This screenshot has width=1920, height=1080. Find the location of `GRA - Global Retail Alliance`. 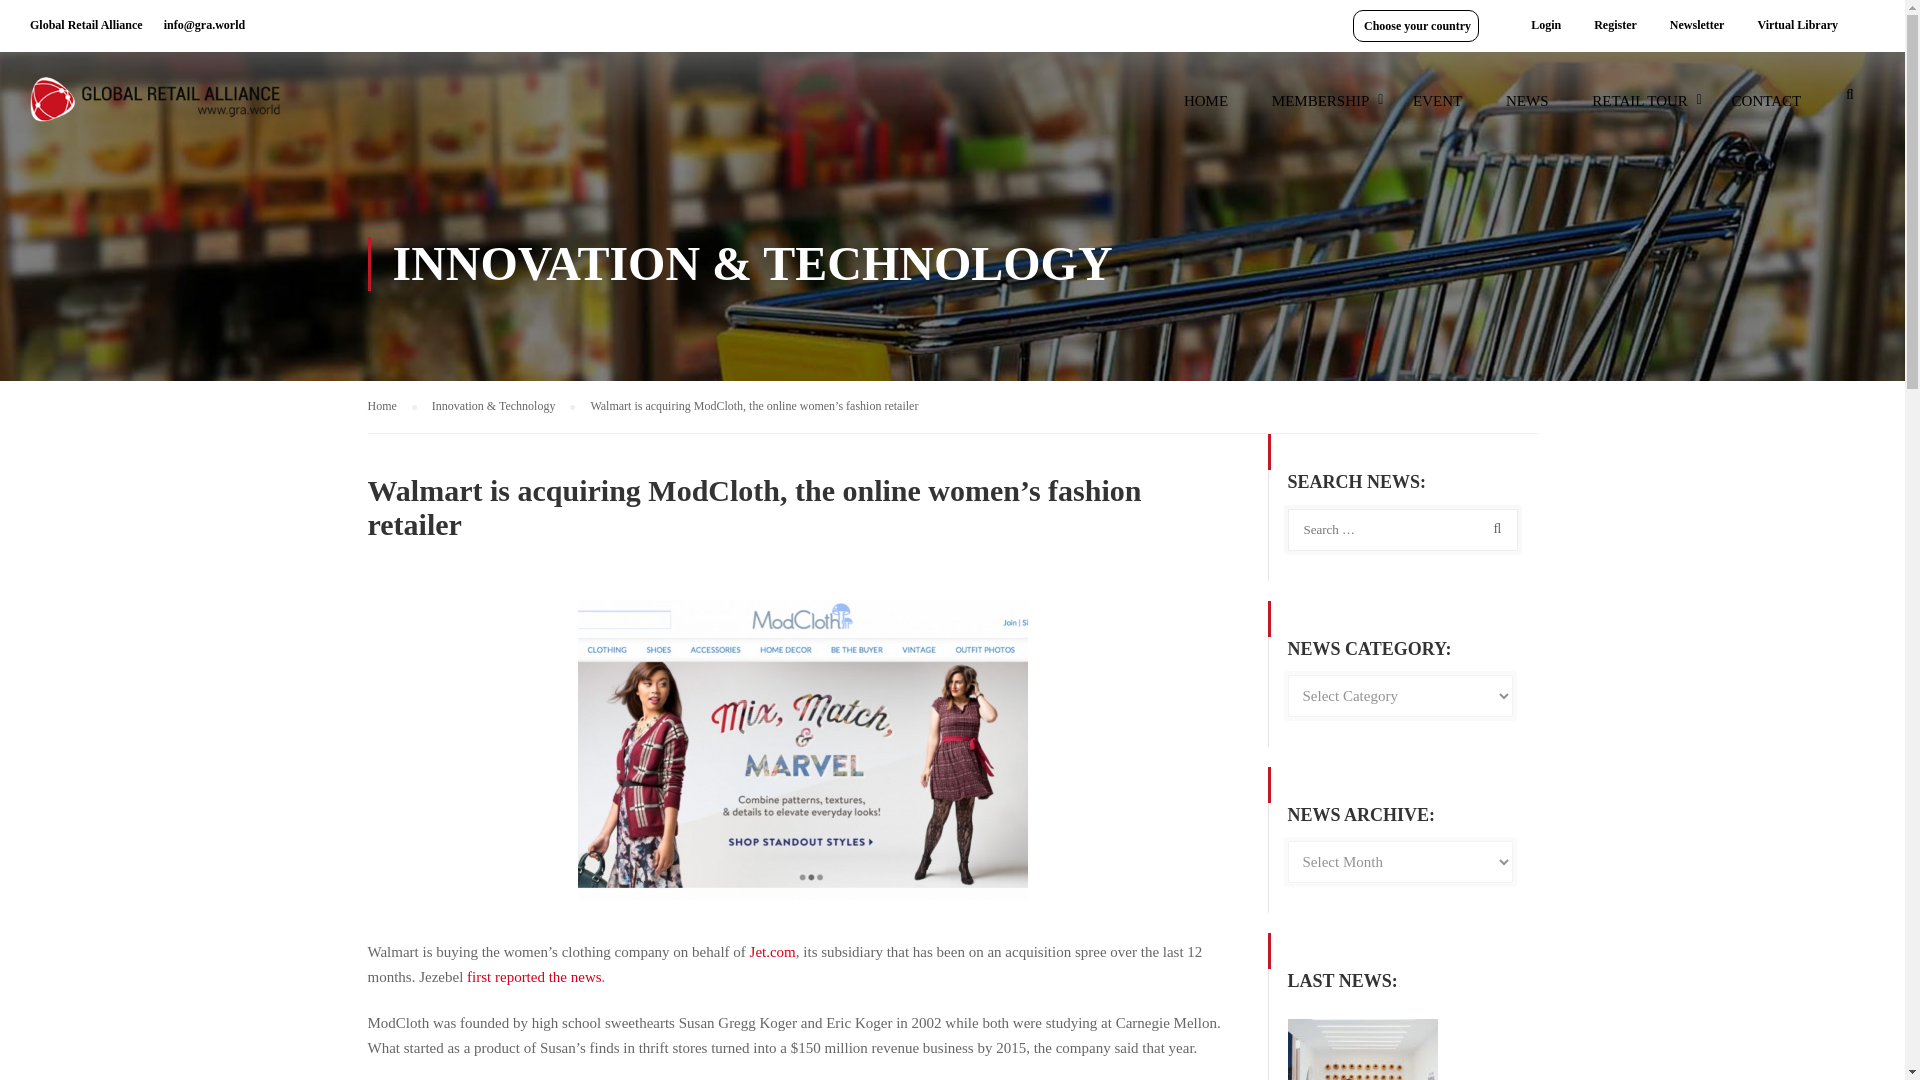

GRA - Global Retail Alliance is located at coordinates (155, 108).